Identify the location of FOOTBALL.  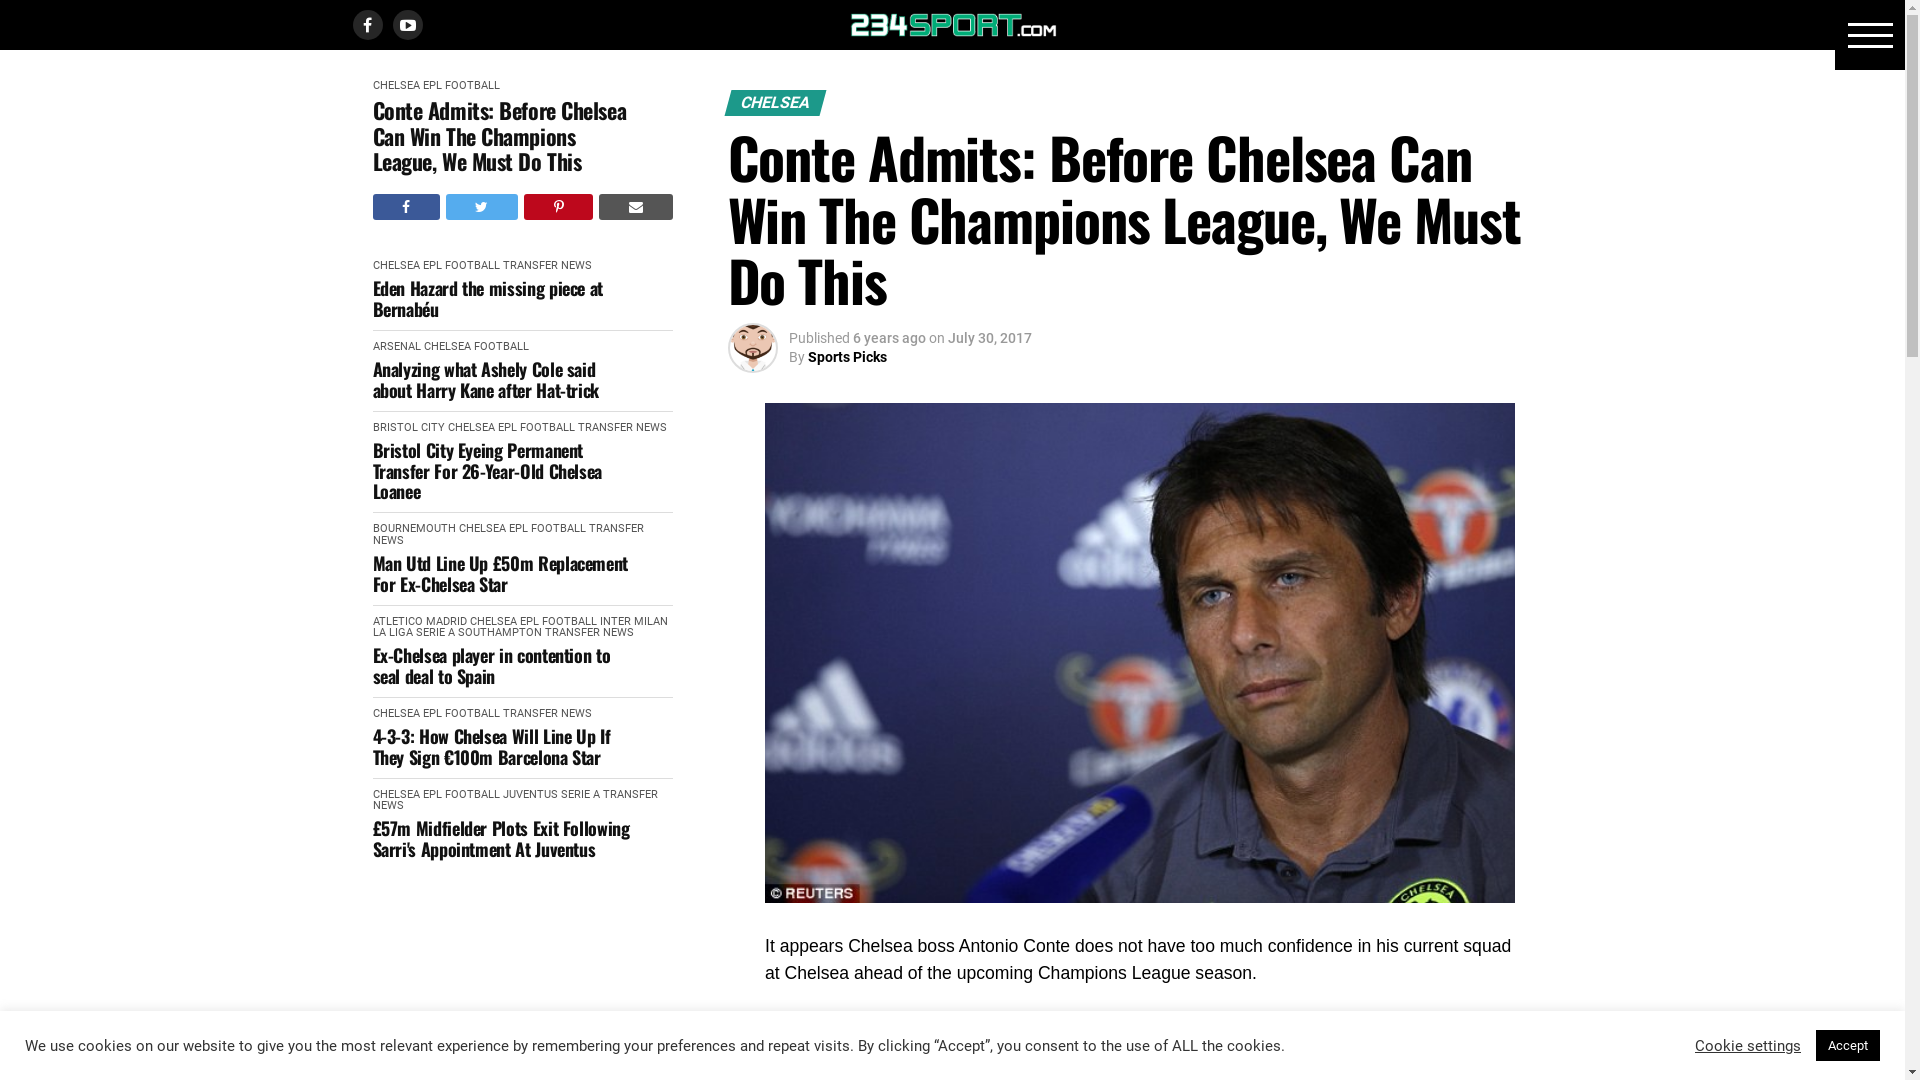
(472, 714).